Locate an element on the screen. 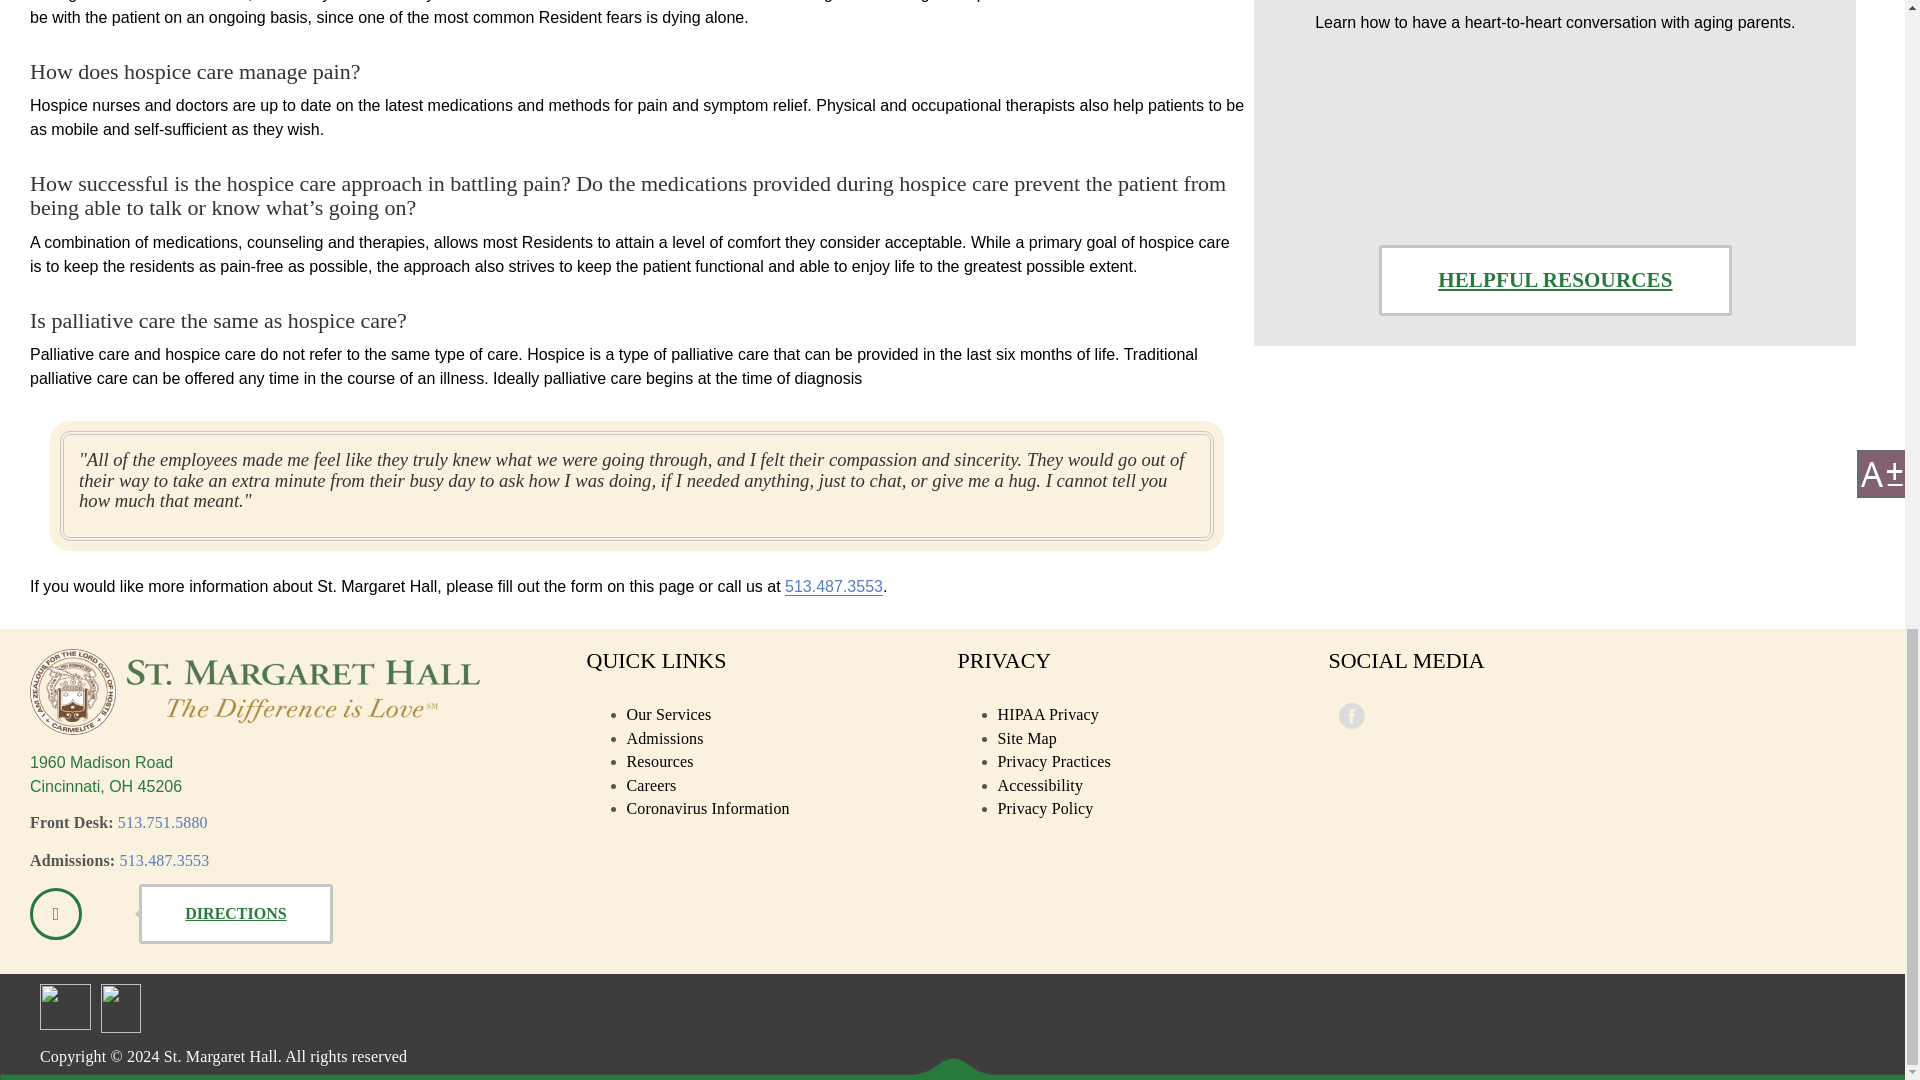 The width and height of the screenshot is (1920, 1080). St Margaret Hall Driving Directions is located at coordinates (235, 914).